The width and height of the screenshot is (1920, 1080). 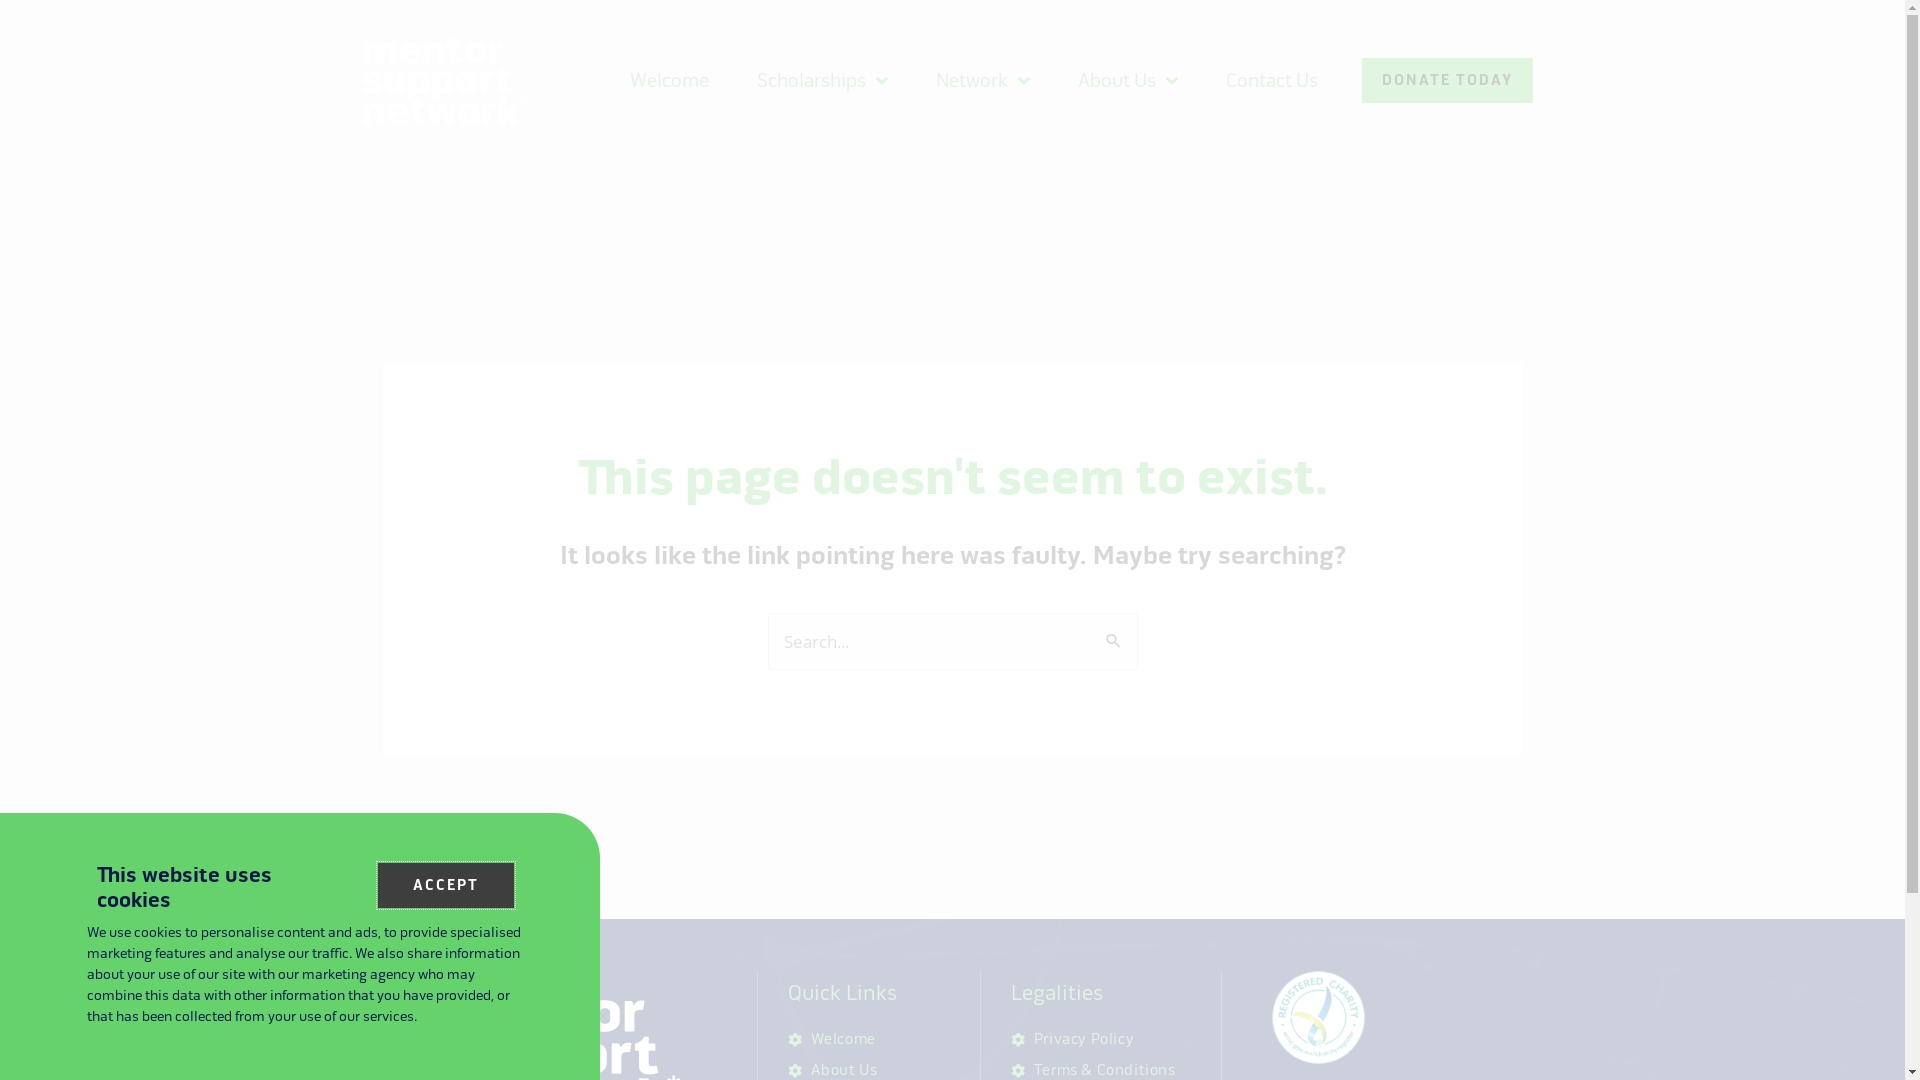 What do you see at coordinates (670, 81) in the screenshot?
I see `Welcome` at bounding box center [670, 81].